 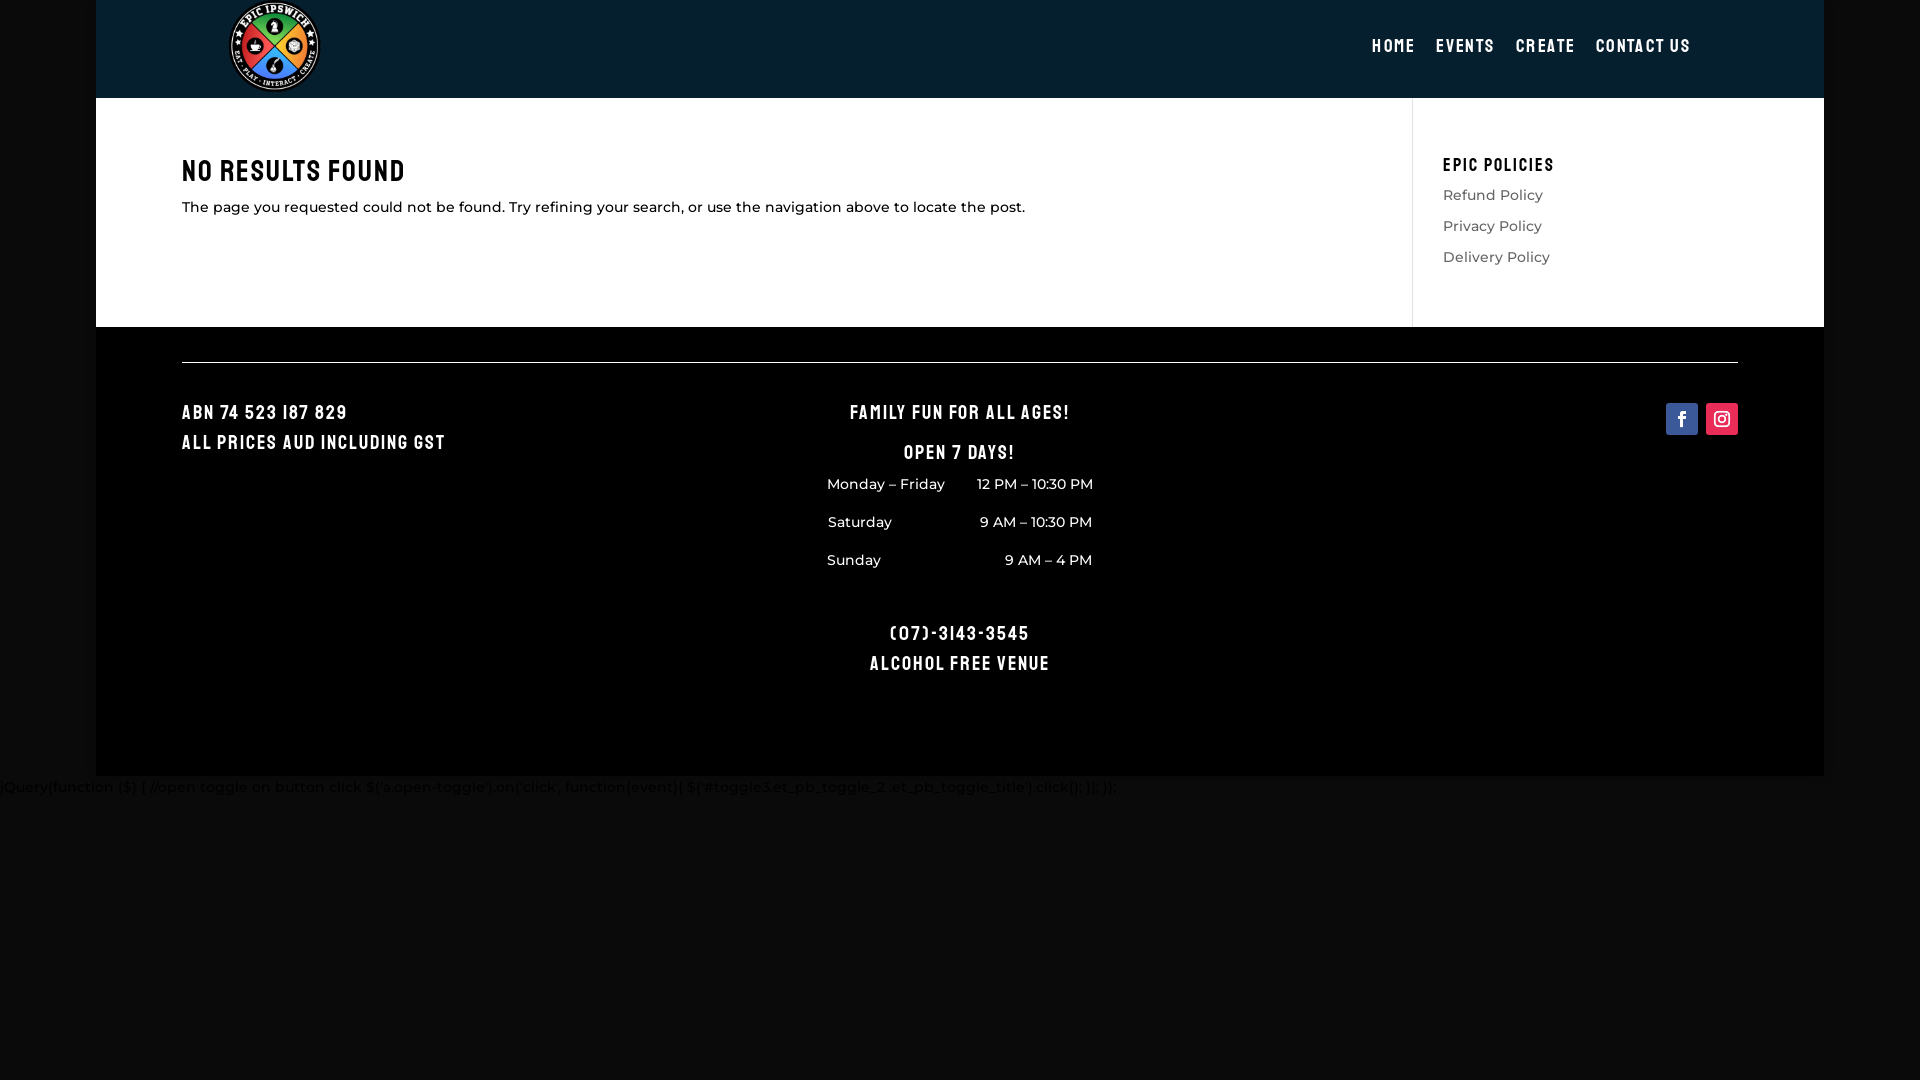 I want to click on Home, so click(x=1395, y=49).